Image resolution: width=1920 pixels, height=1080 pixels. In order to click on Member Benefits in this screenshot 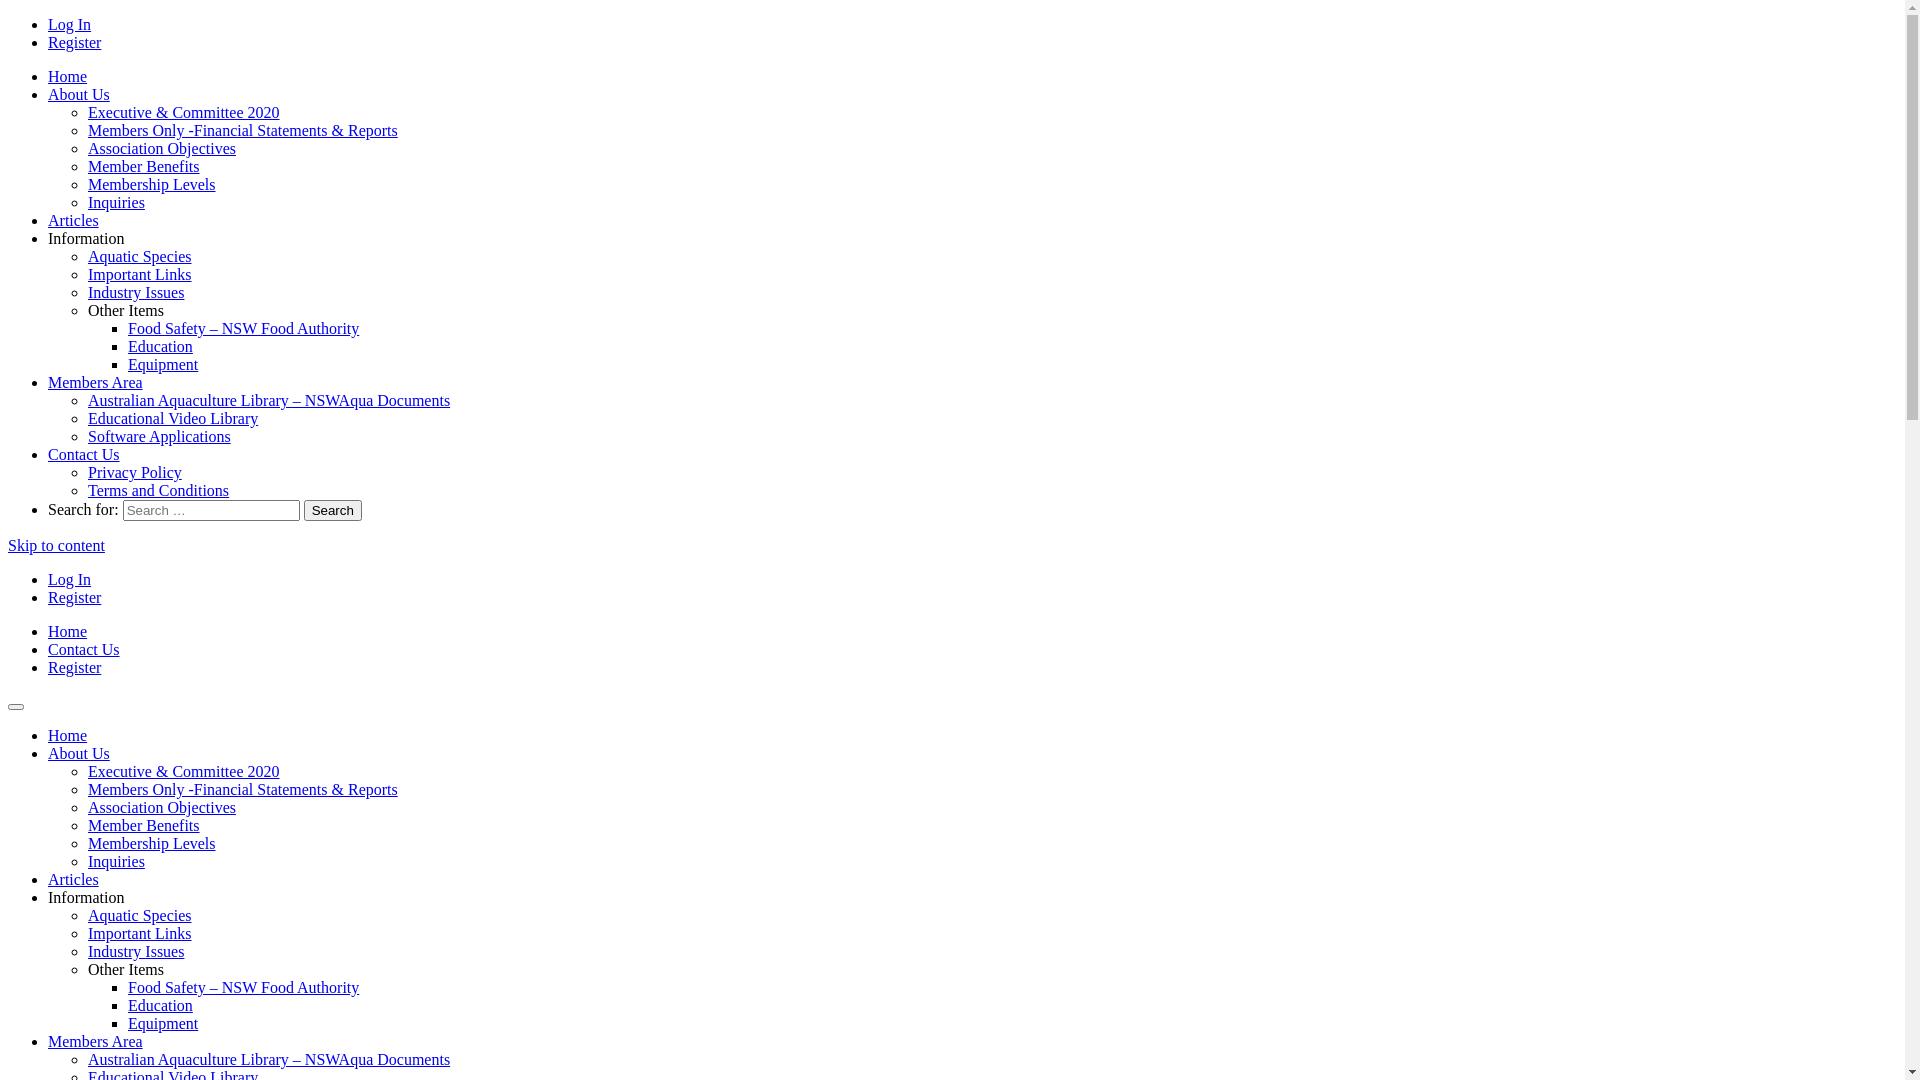, I will do `click(144, 166)`.